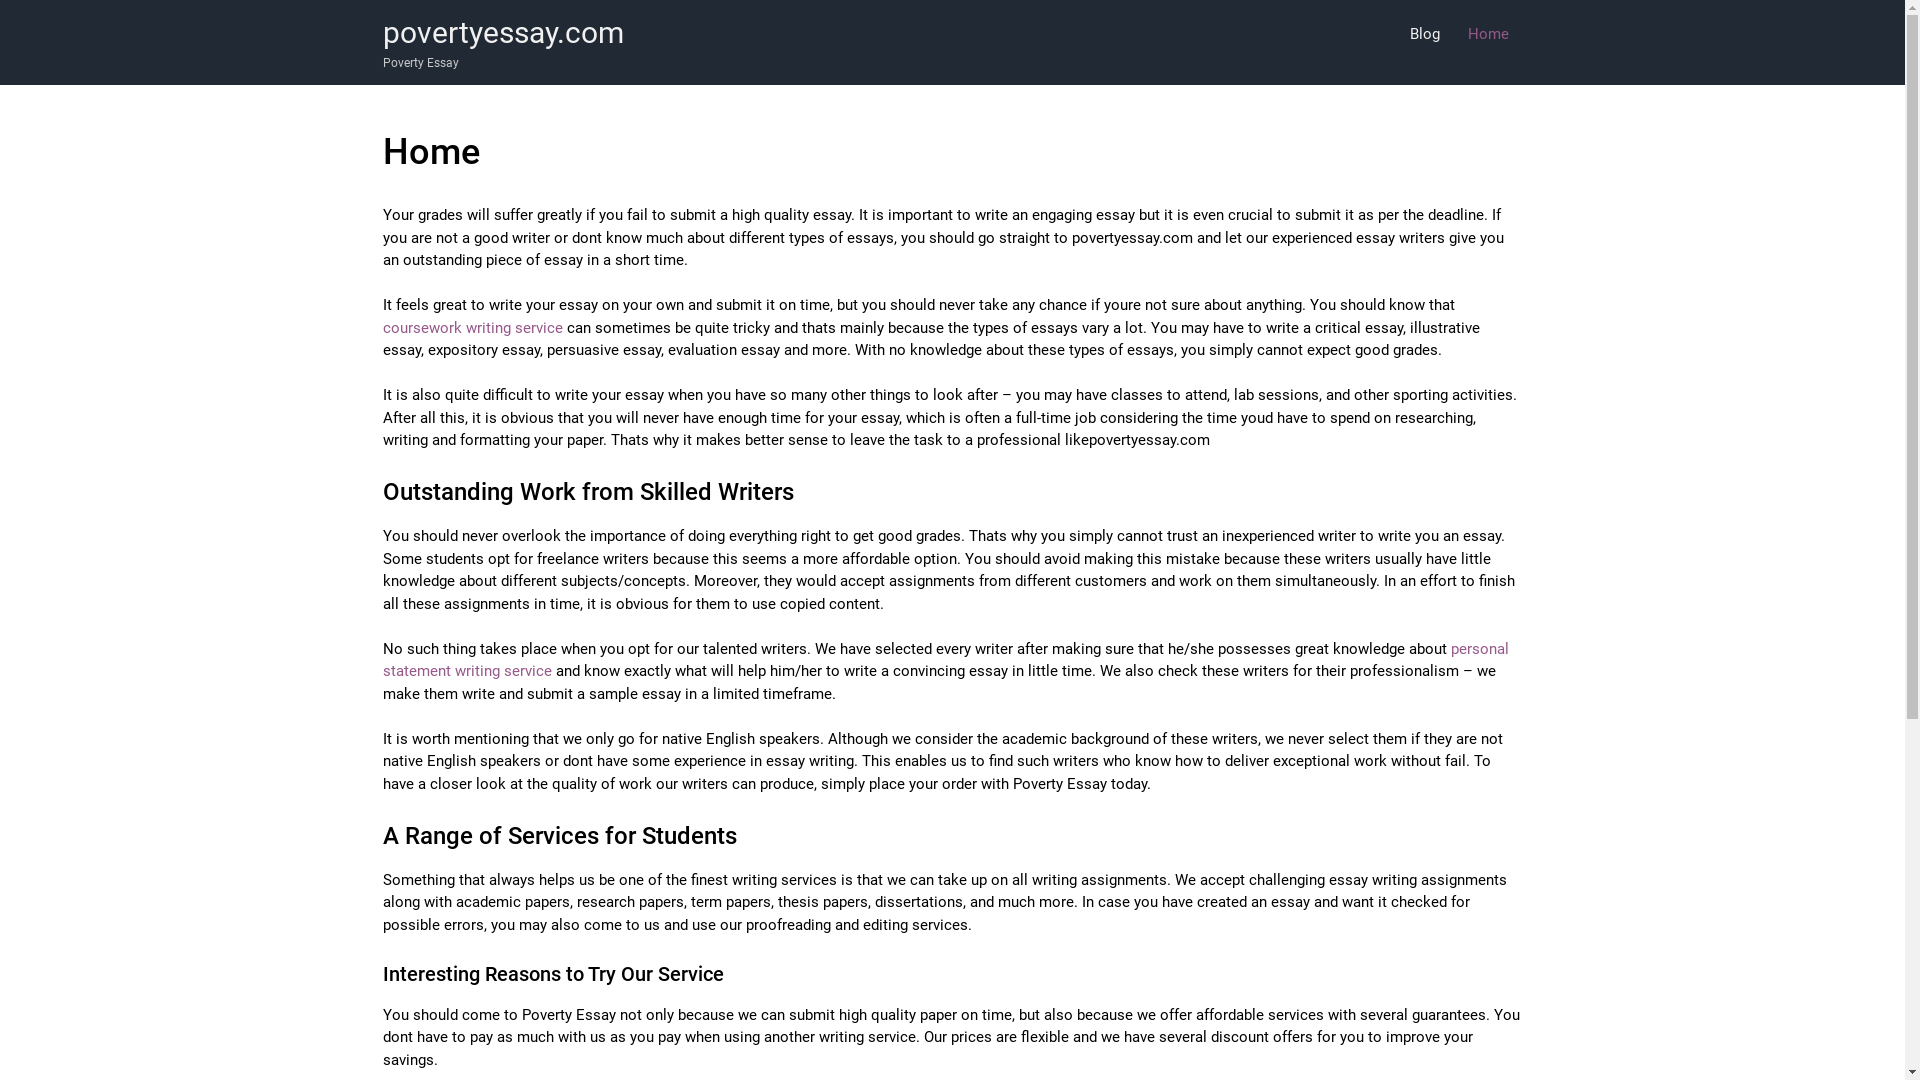  Describe the element at coordinates (1488, 34) in the screenshot. I see `Home` at that location.